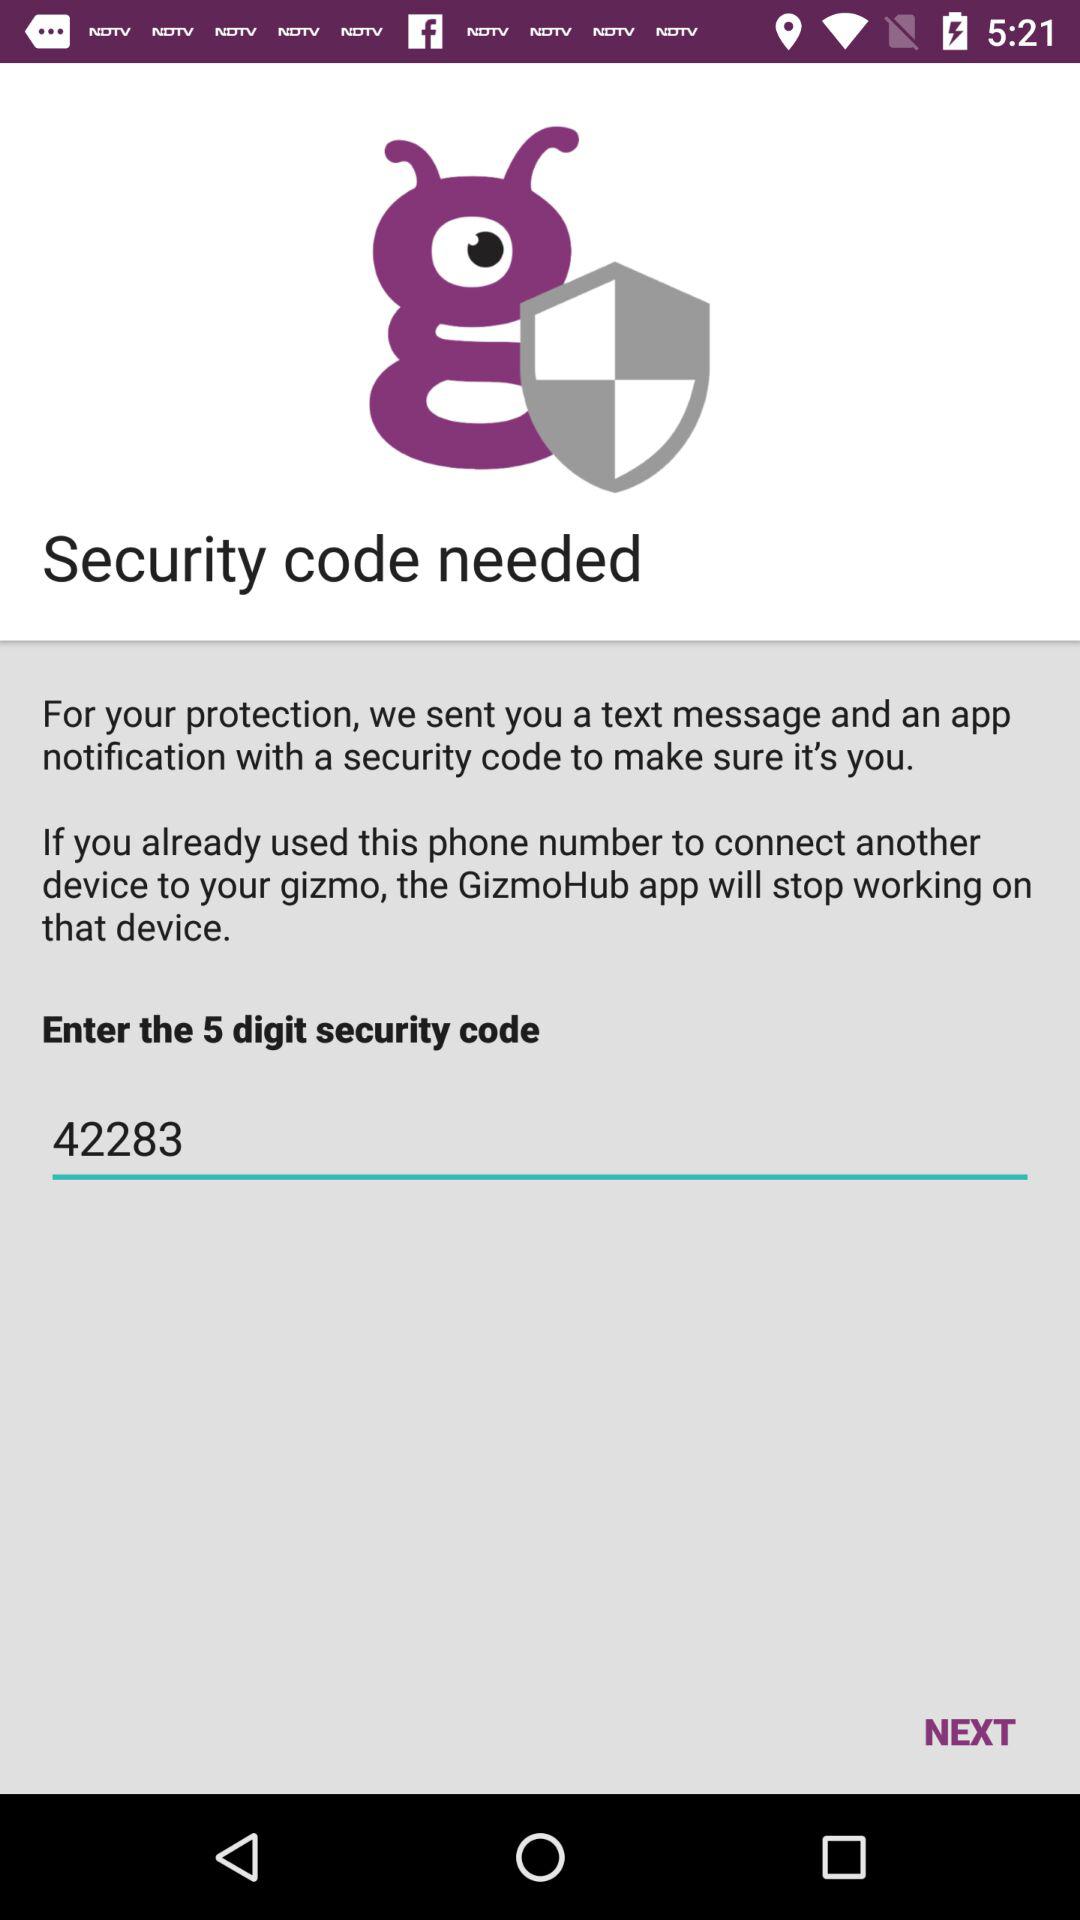 This screenshot has width=1080, height=1920. I want to click on turn on the icon above the next item, so click(540, 1138).